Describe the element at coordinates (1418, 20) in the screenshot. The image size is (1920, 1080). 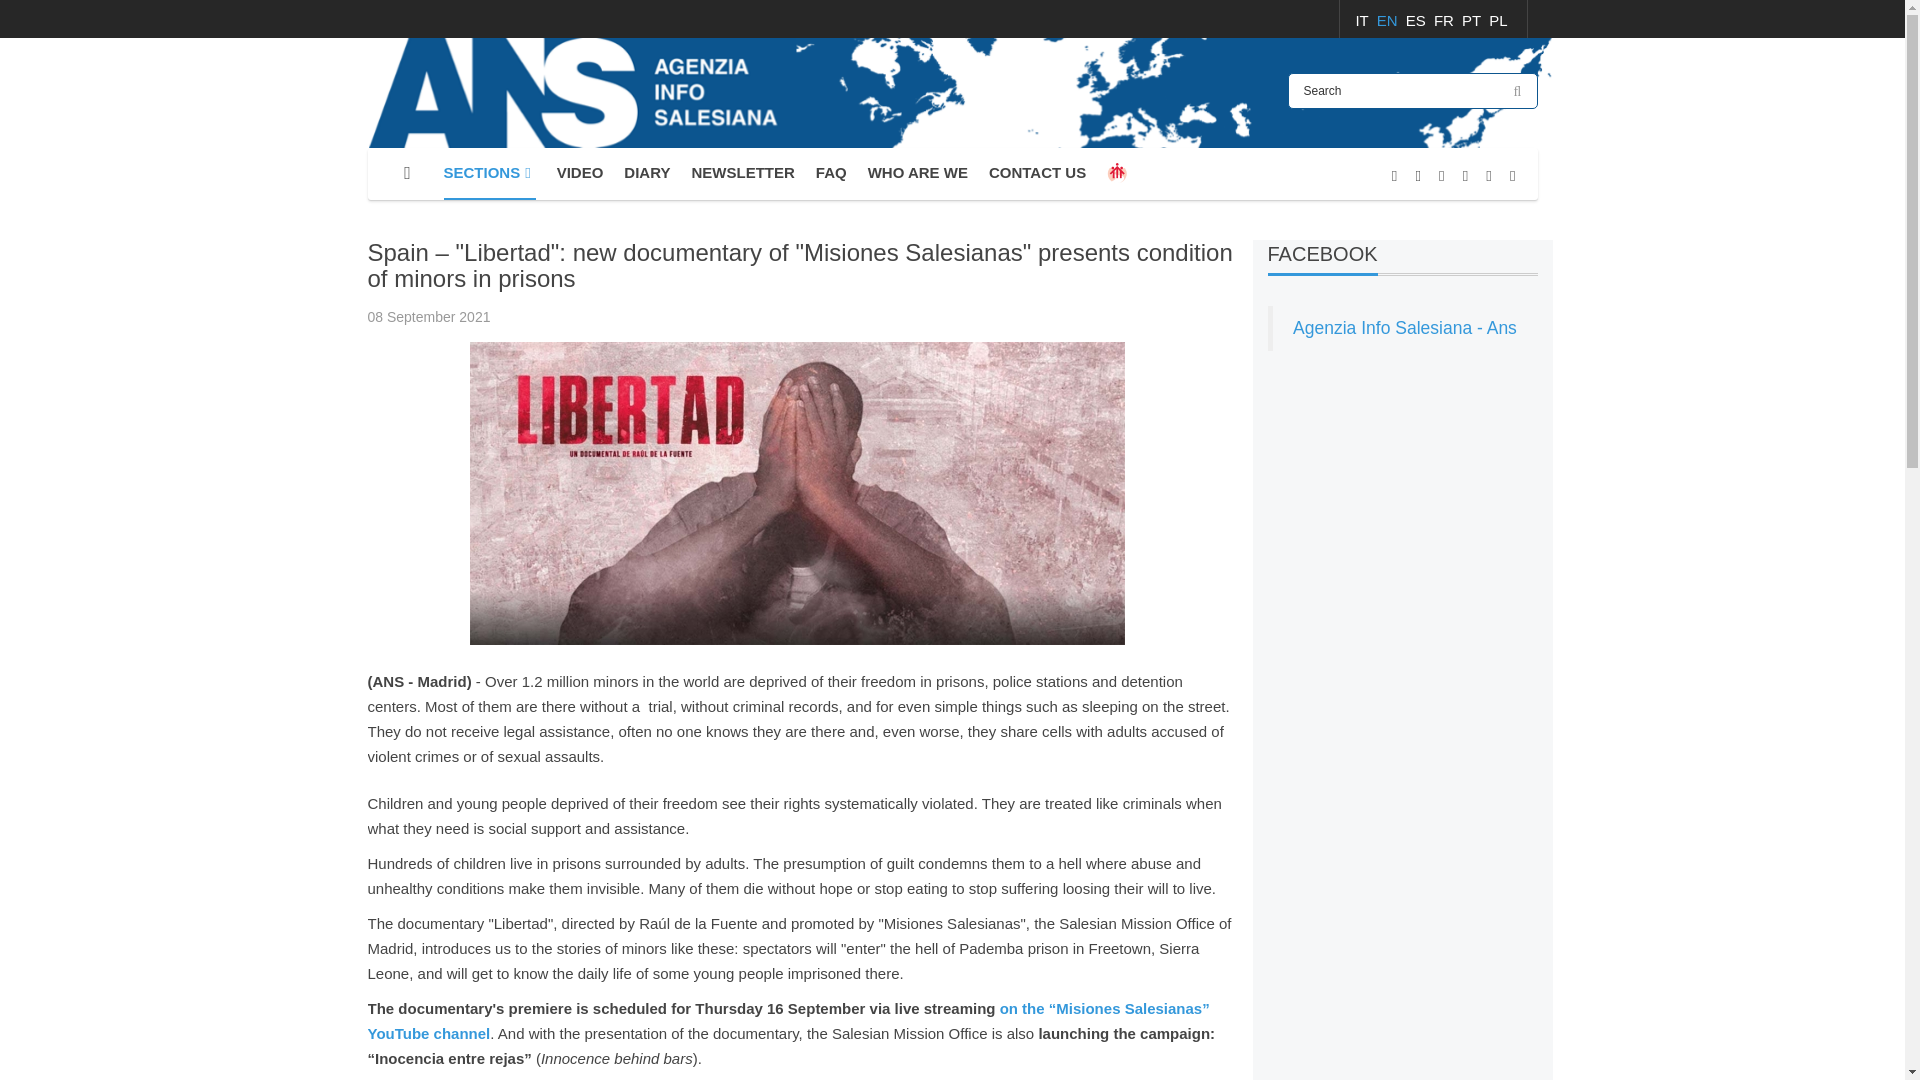
I see `ES` at that location.